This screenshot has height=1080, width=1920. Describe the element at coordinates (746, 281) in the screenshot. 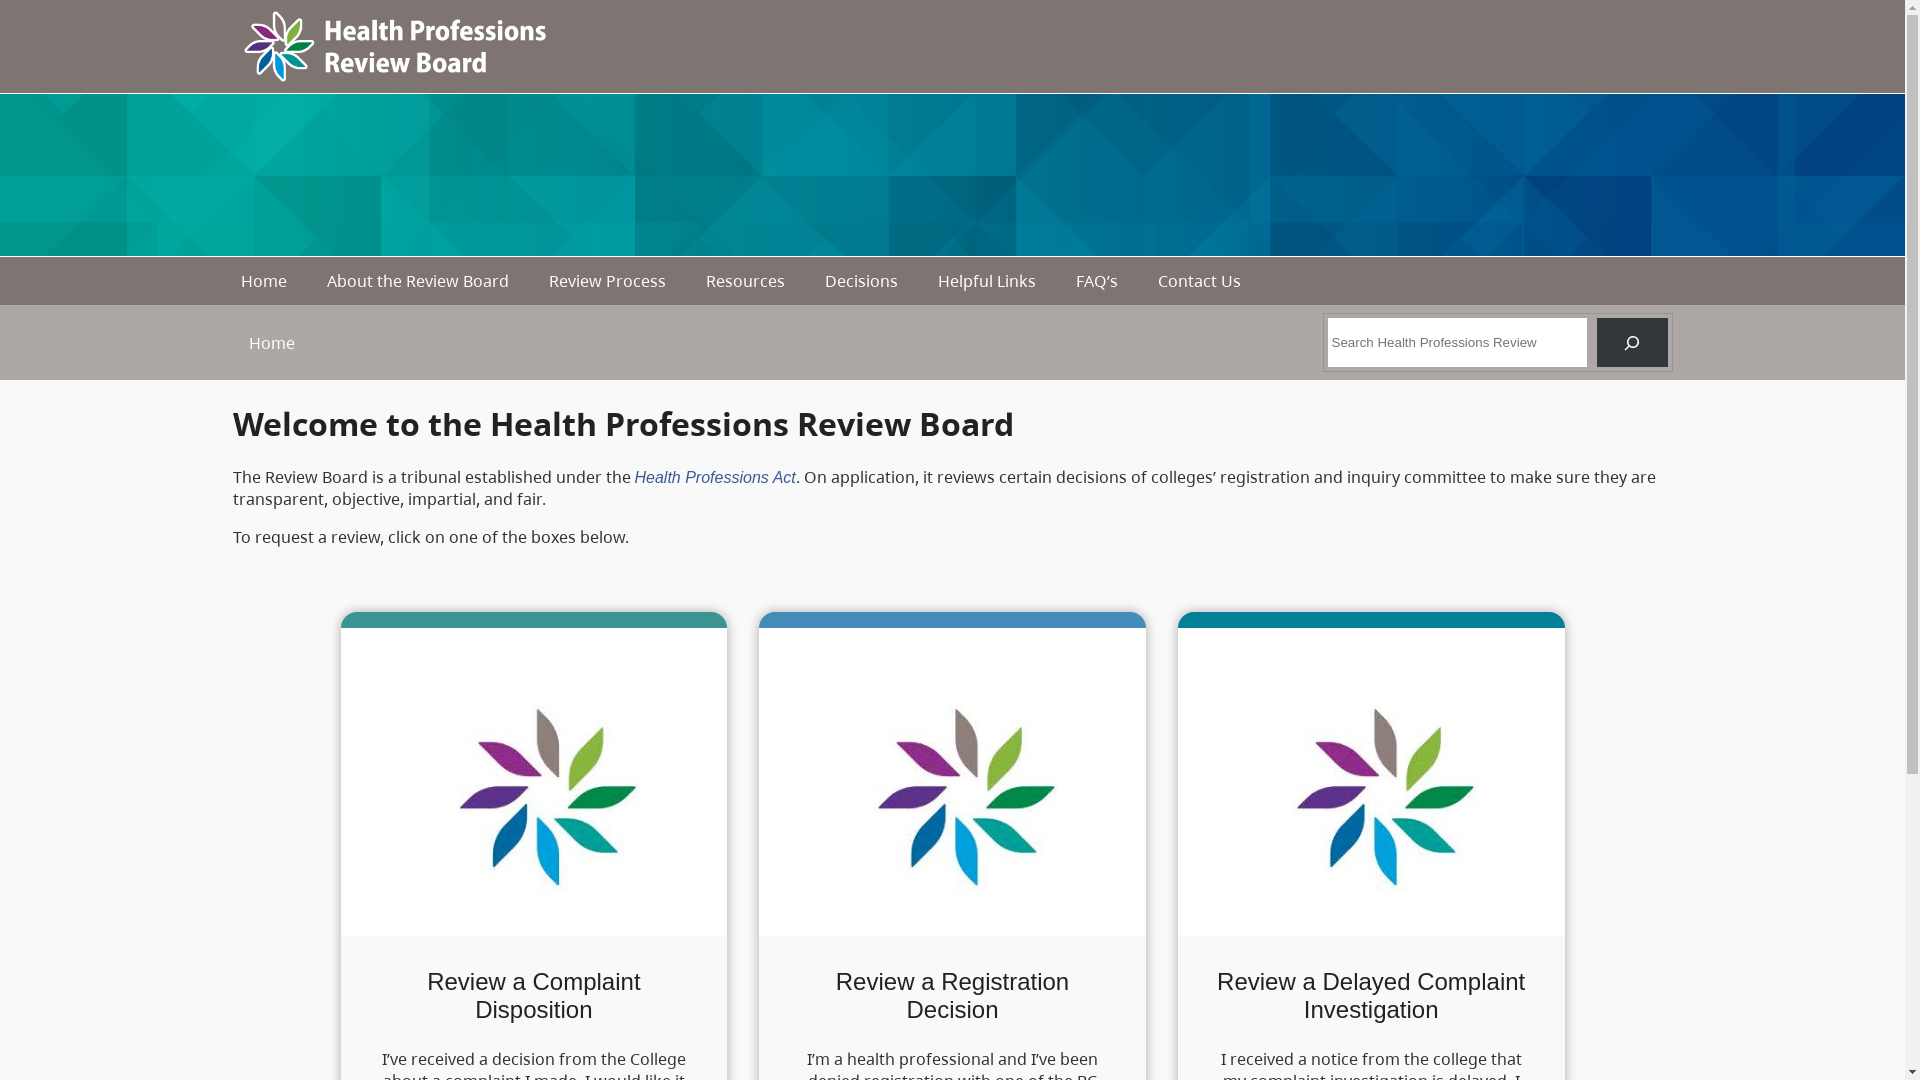

I see `Resources` at that location.